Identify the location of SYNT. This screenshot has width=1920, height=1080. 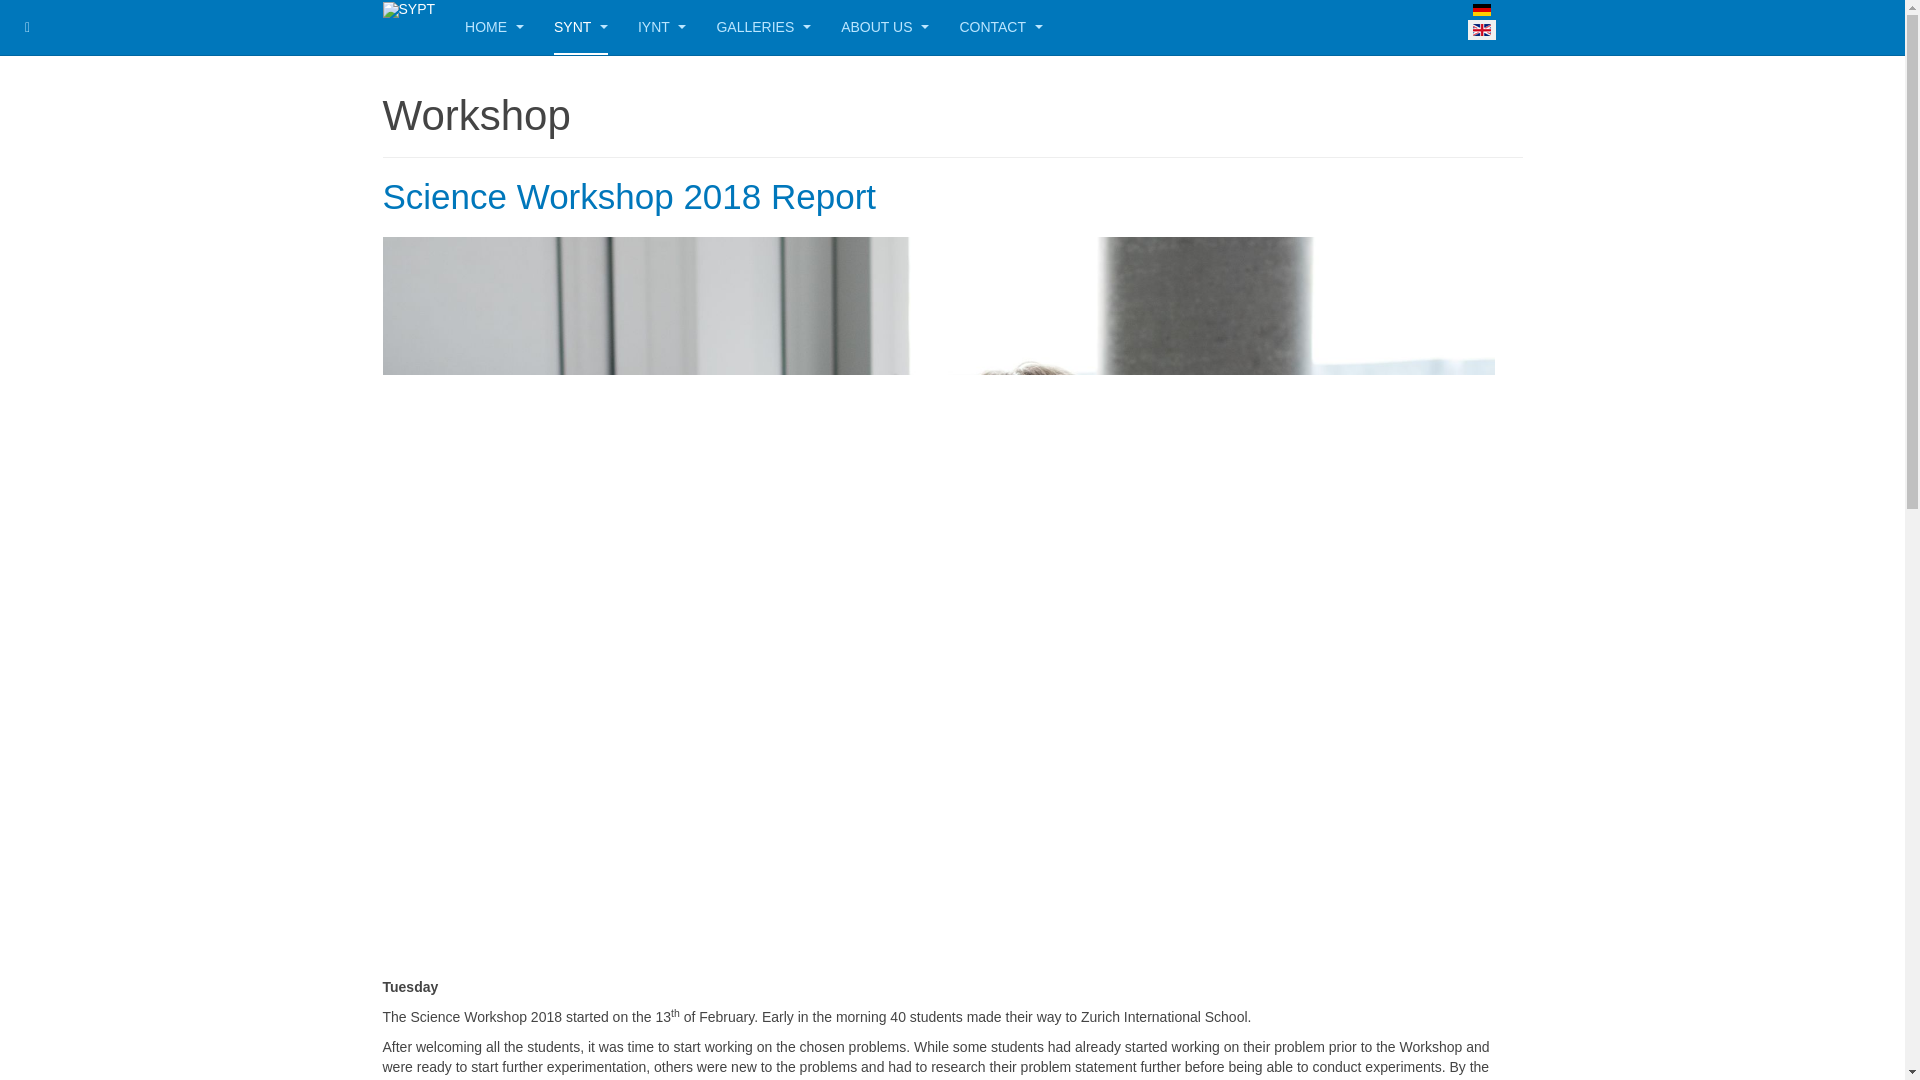
(581, 28).